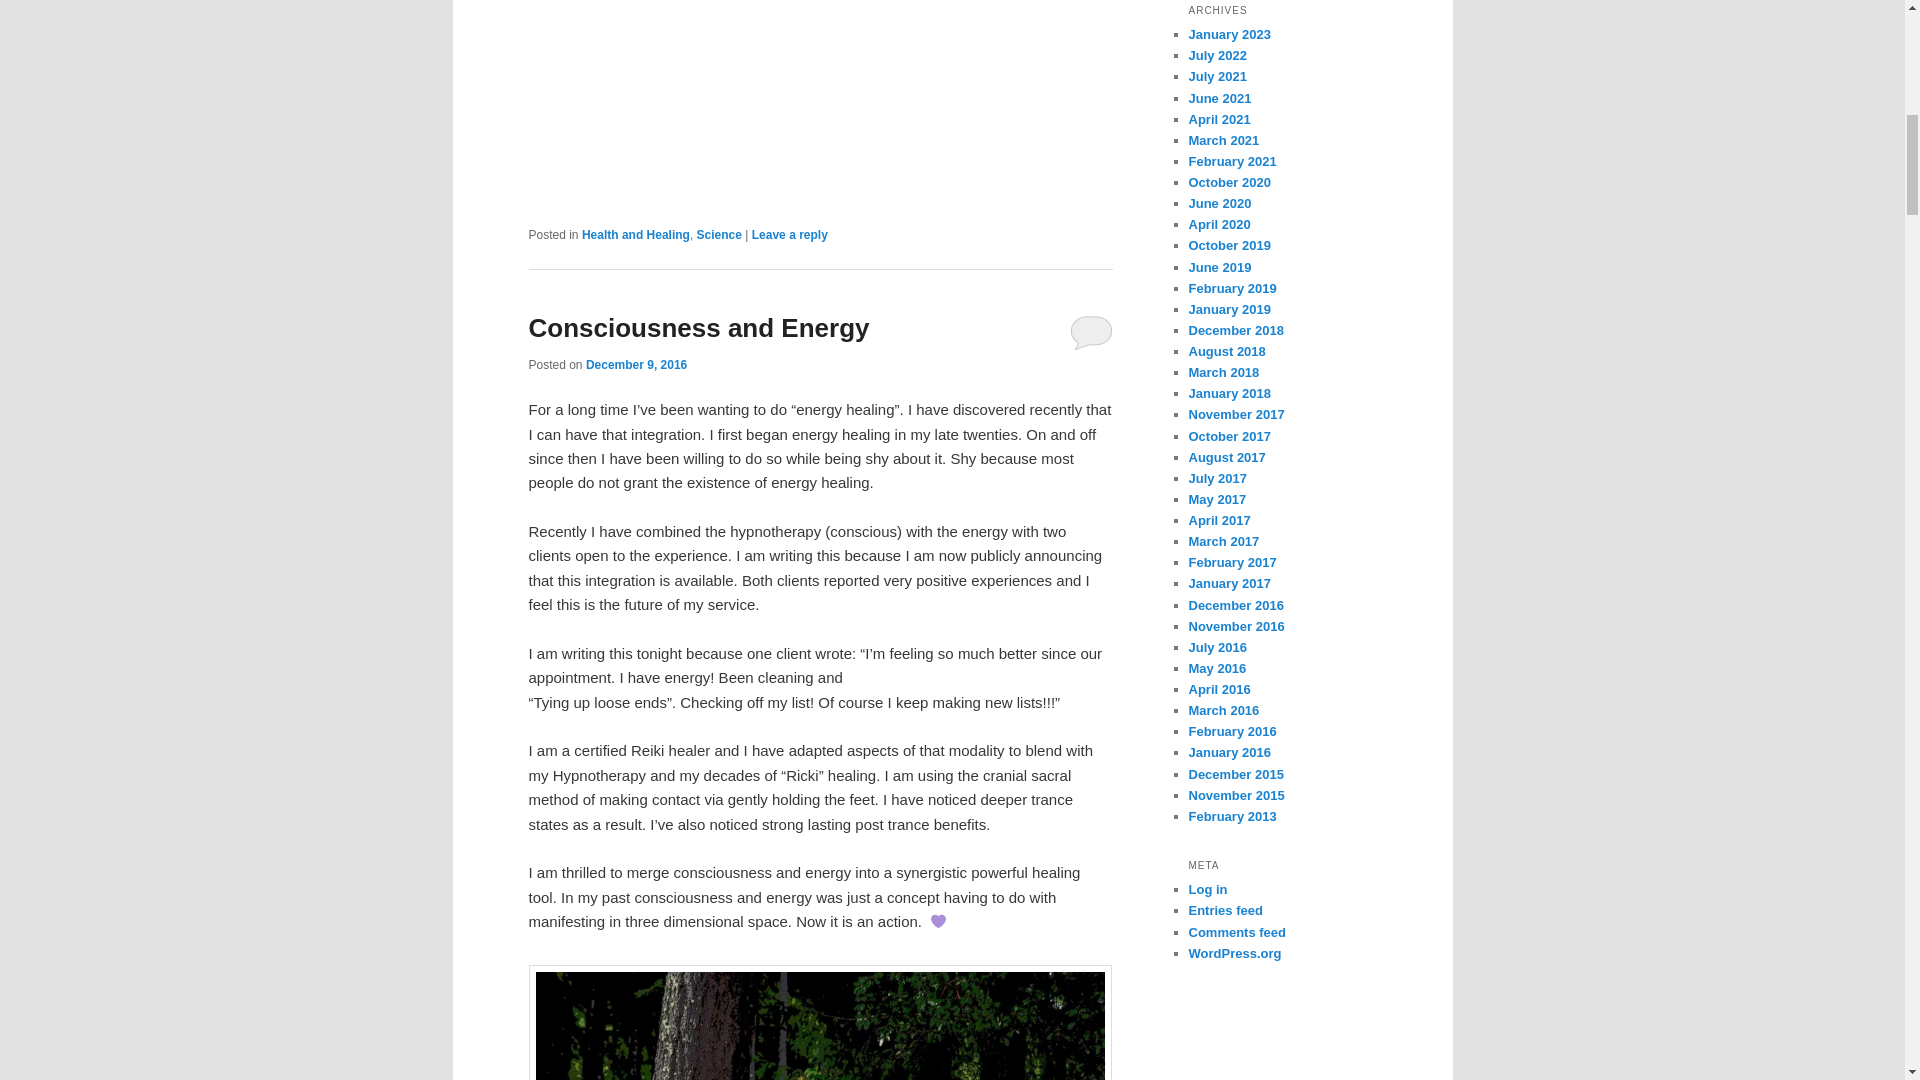 Image resolution: width=1920 pixels, height=1080 pixels. I want to click on Science, so click(718, 234).